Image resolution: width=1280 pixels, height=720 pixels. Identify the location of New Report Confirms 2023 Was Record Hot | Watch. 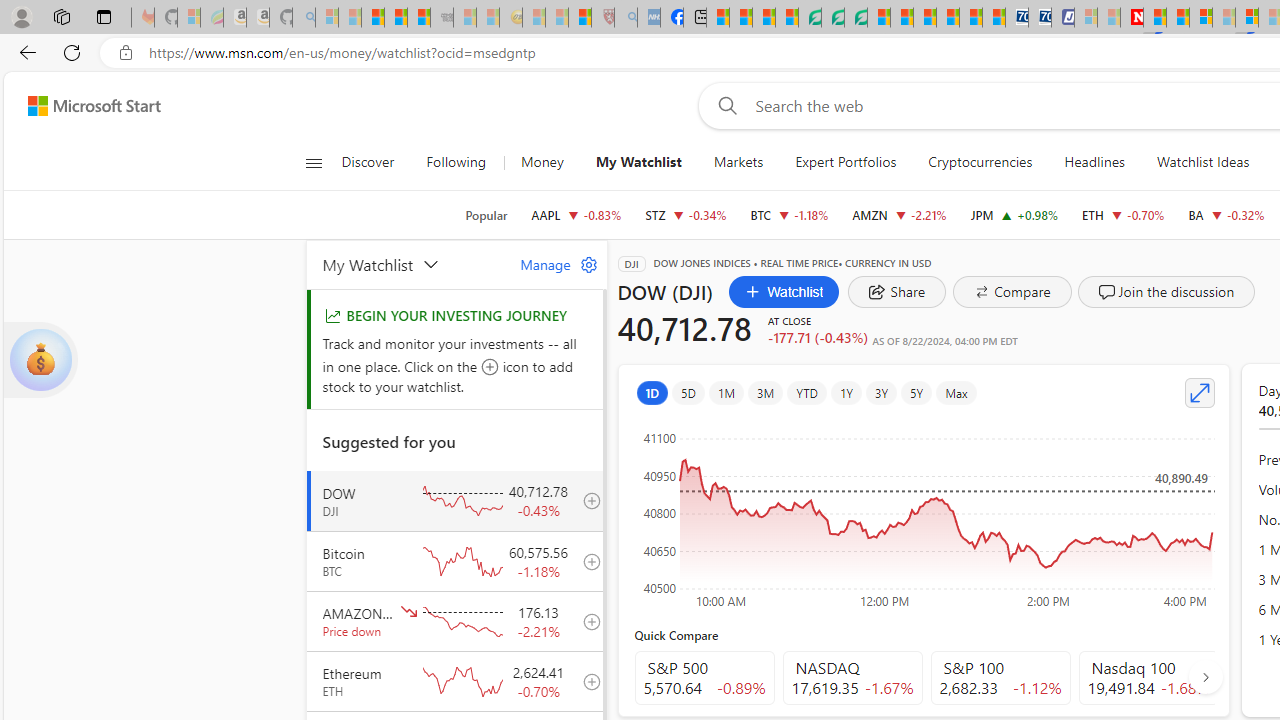
(419, 18).